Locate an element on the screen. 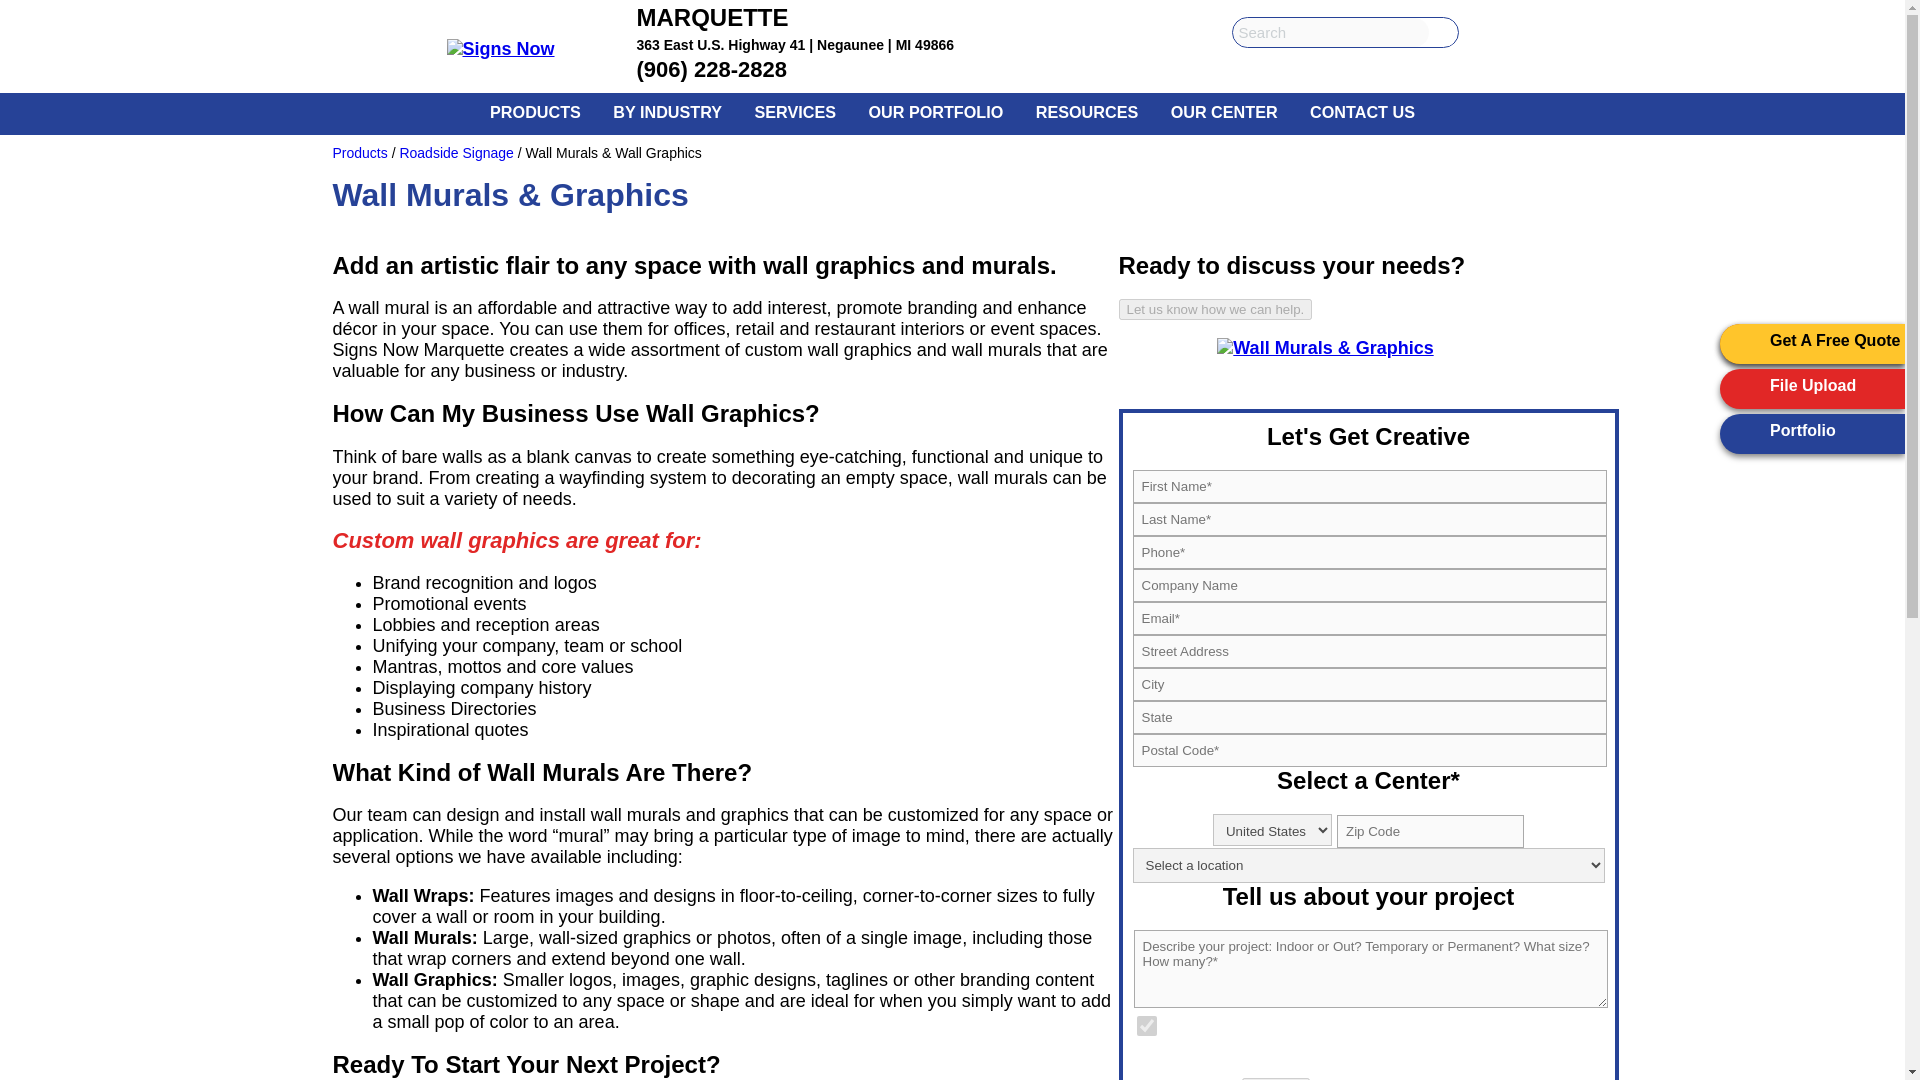  OUR CENTER is located at coordinates (1222, 111).